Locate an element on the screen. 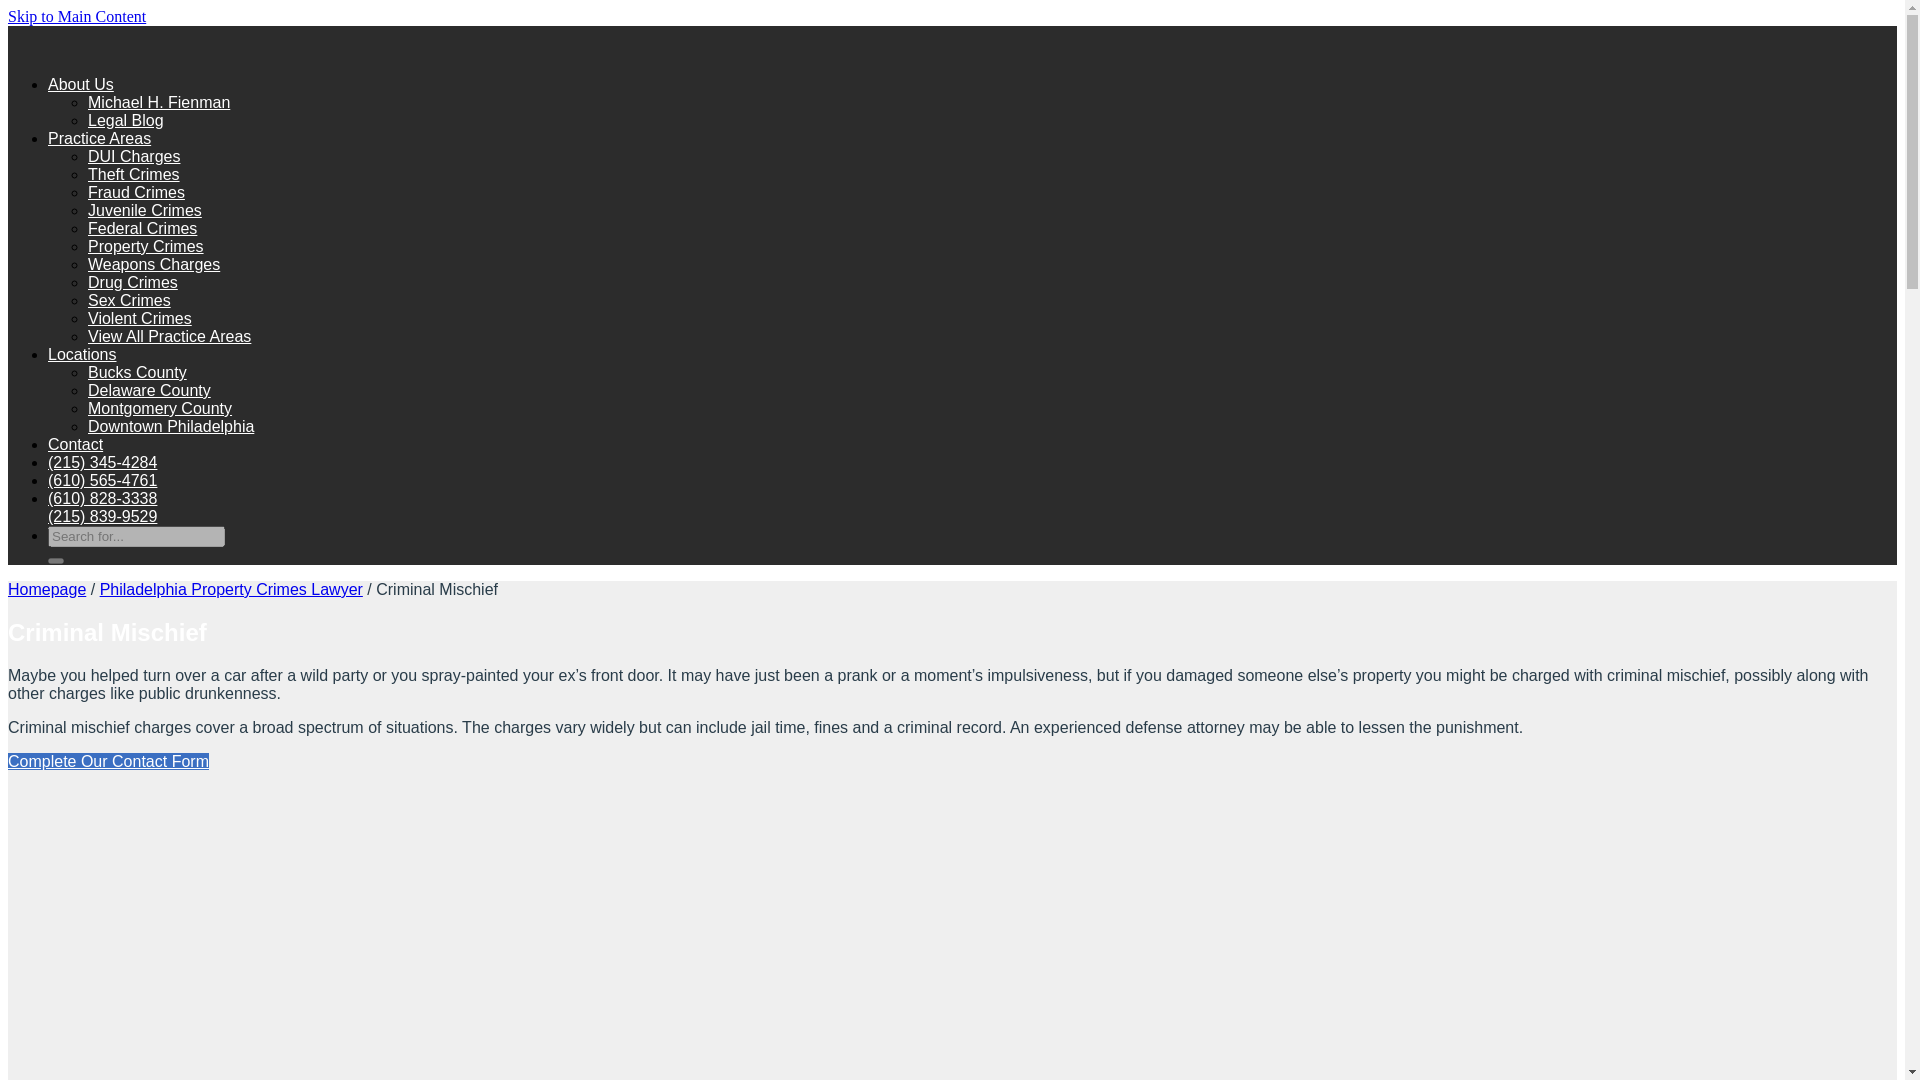 The height and width of the screenshot is (1080, 1920). Drug Crimes is located at coordinates (133, 282).